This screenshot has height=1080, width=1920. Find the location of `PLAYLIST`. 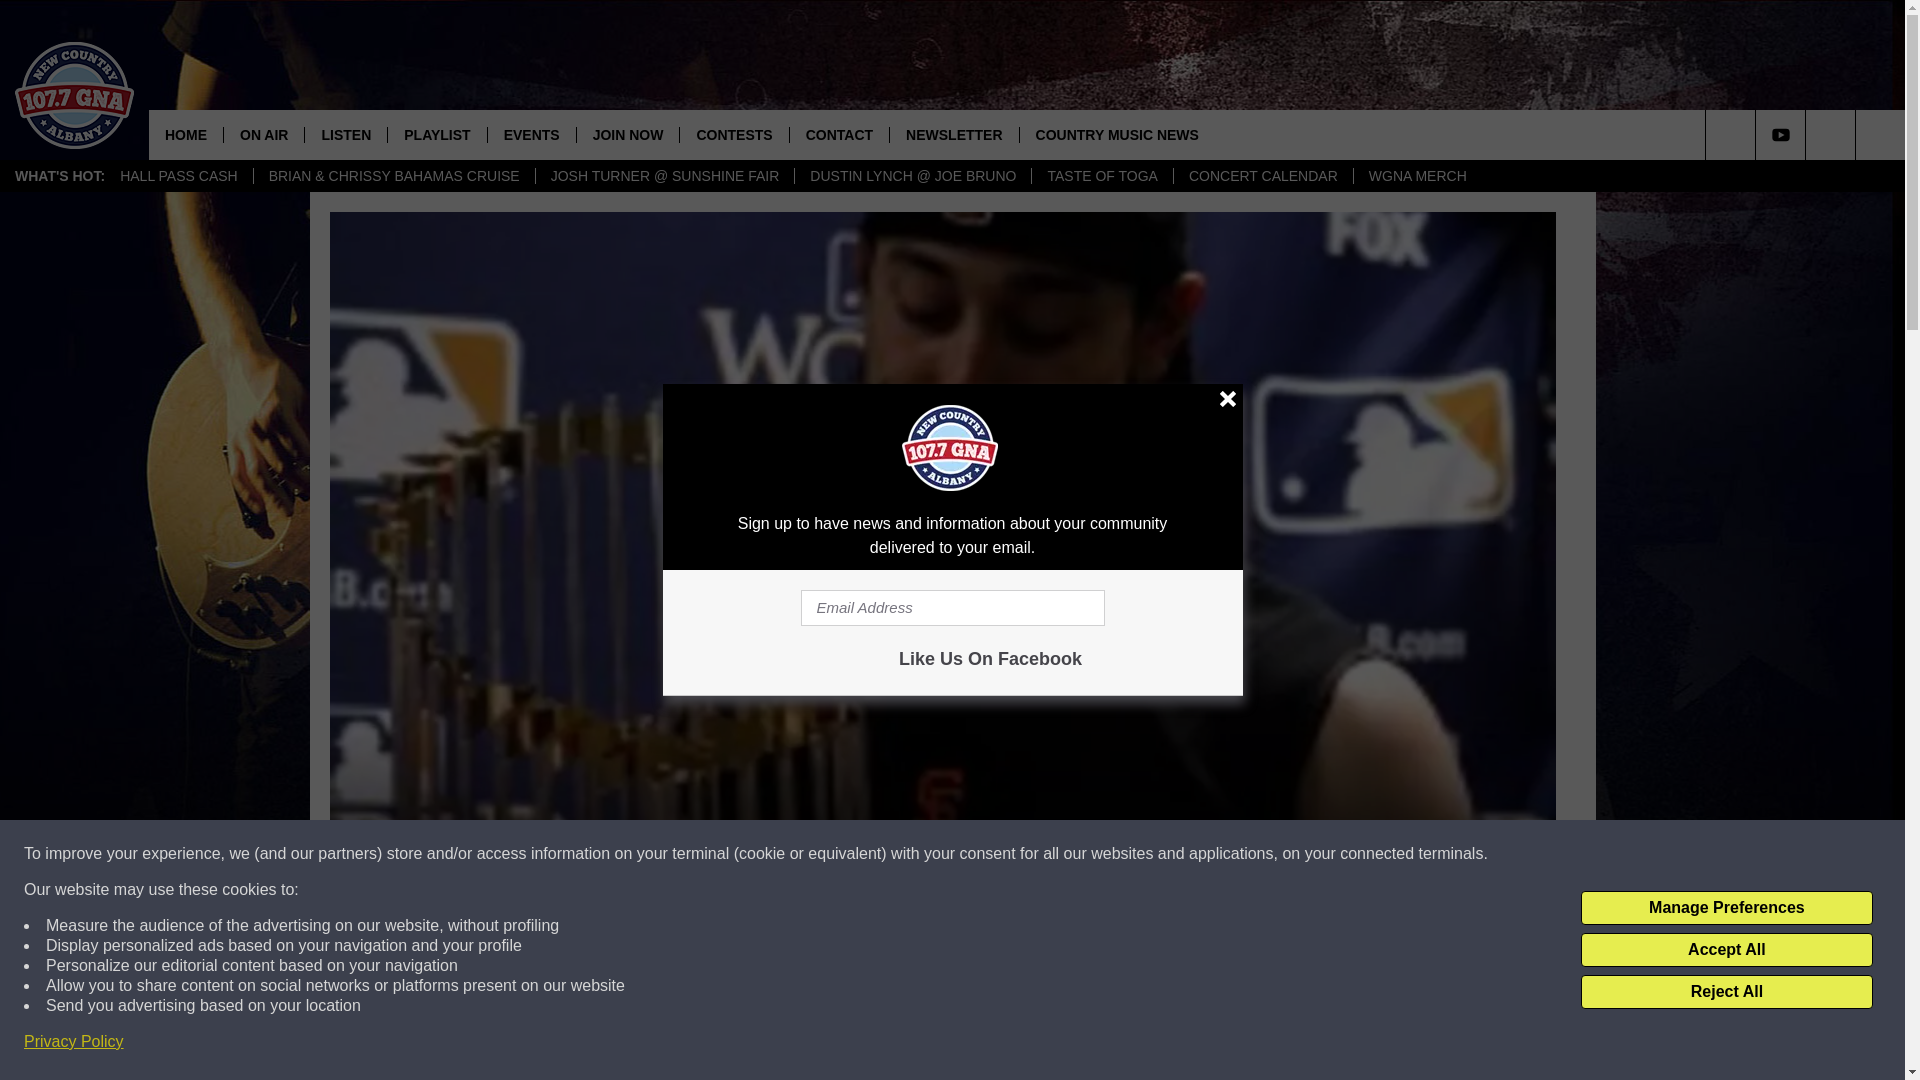

PLAYLIST is located at coordinates (436, 134).